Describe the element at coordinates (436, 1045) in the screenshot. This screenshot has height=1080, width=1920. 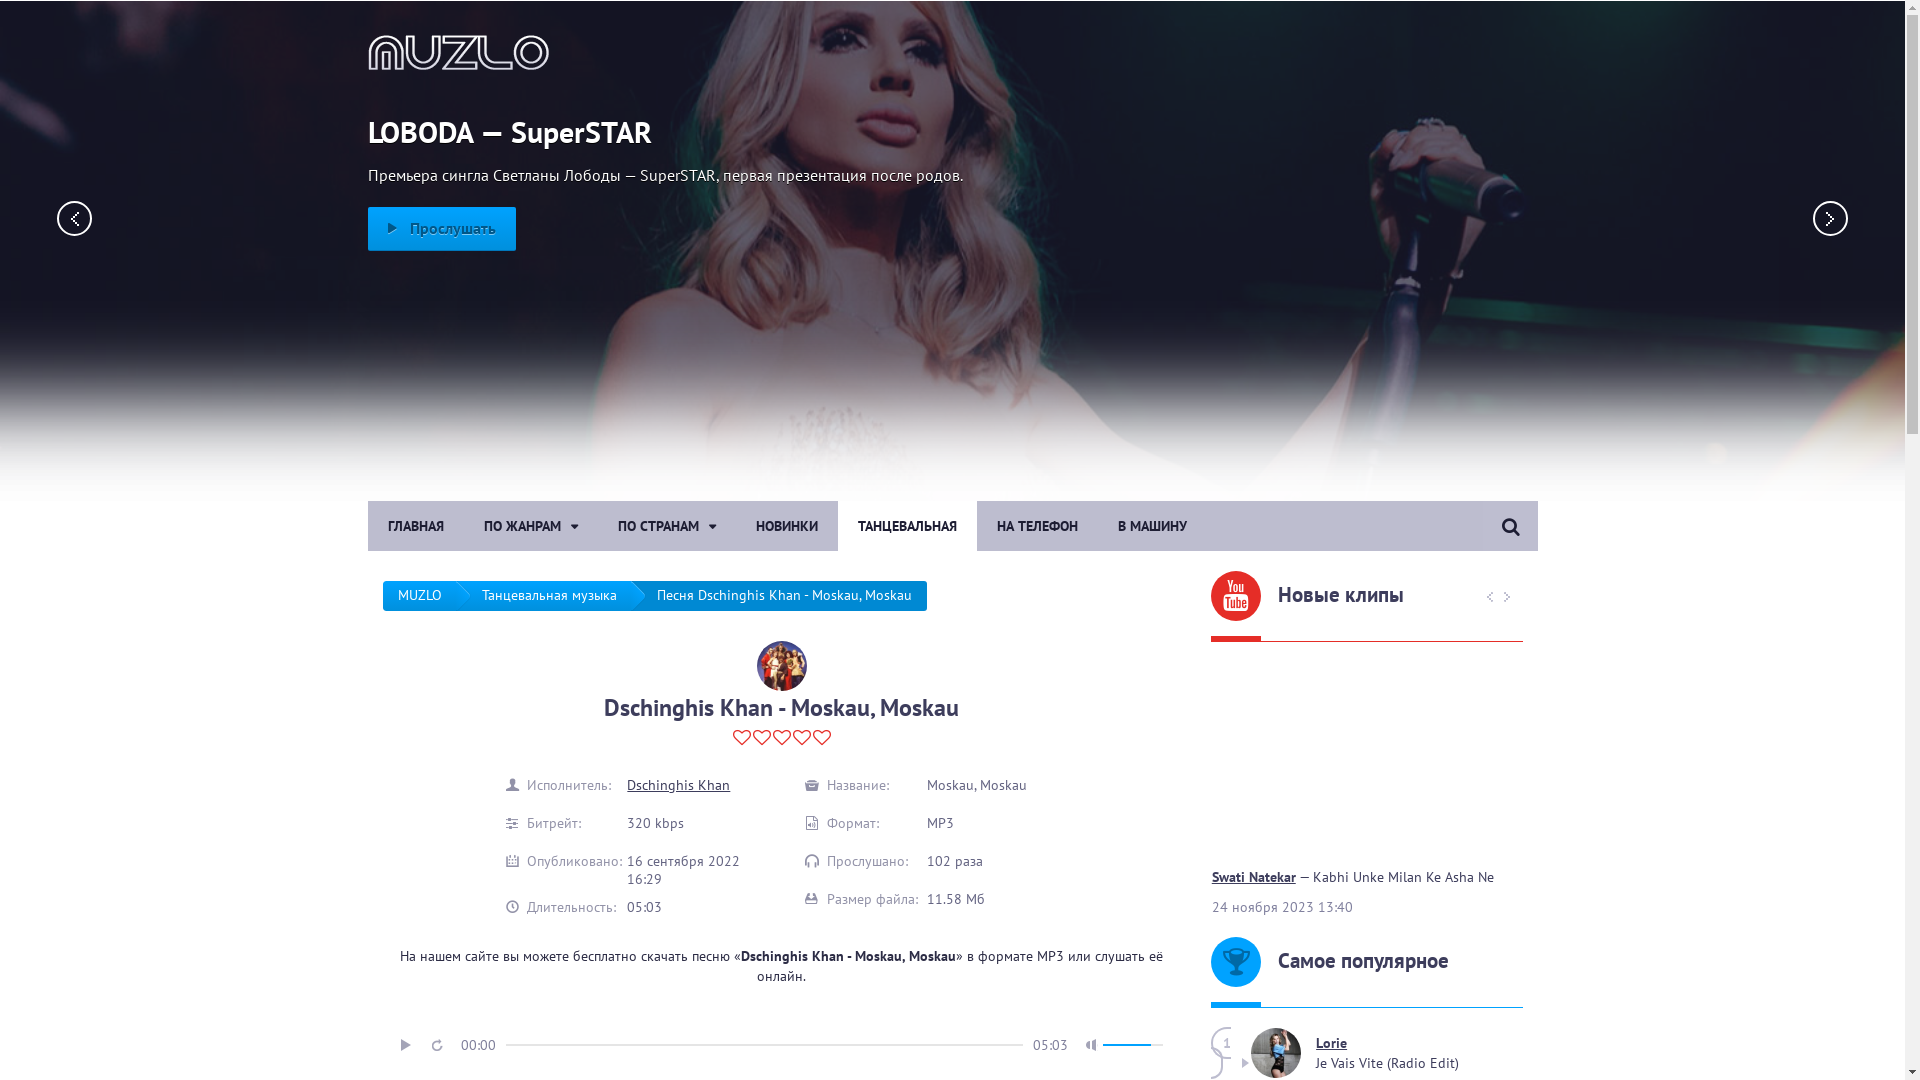
I see `Toggle Loop` at that location.